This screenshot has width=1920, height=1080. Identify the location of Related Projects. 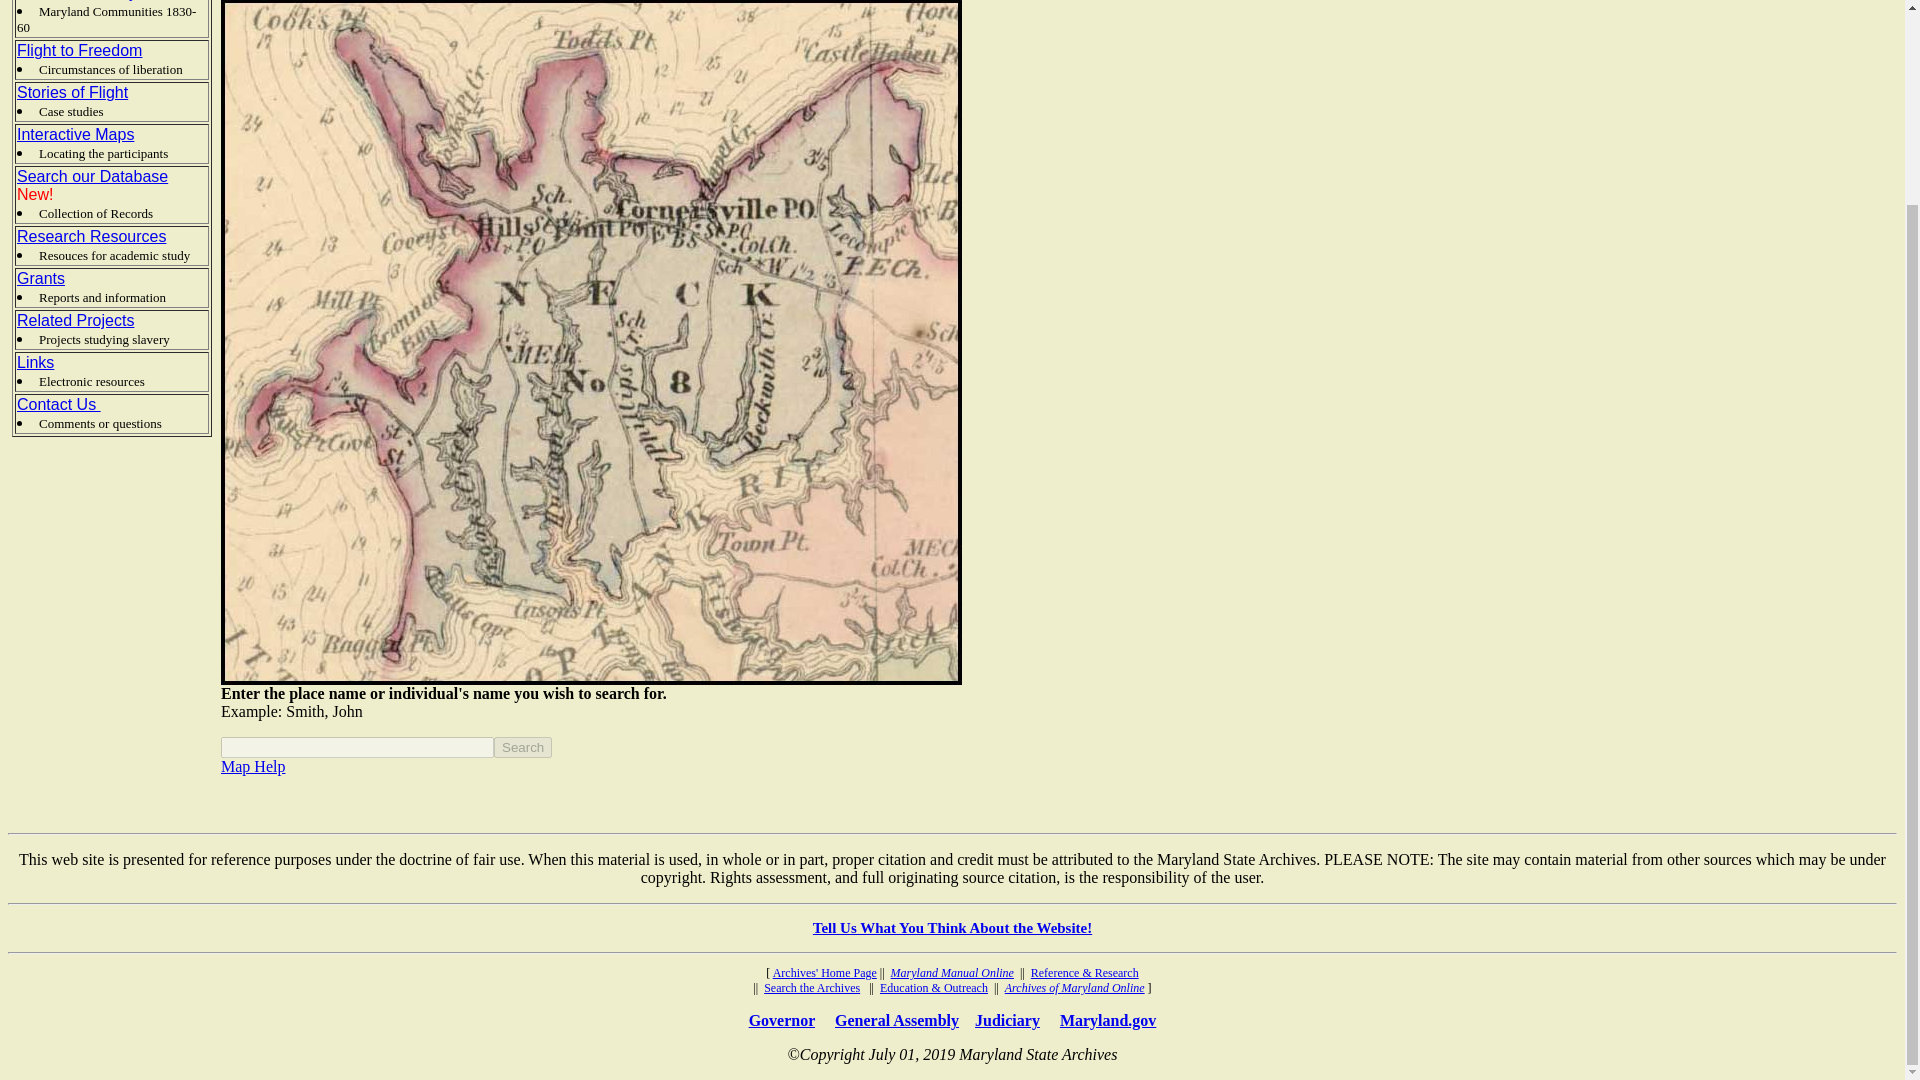
(76, 320).